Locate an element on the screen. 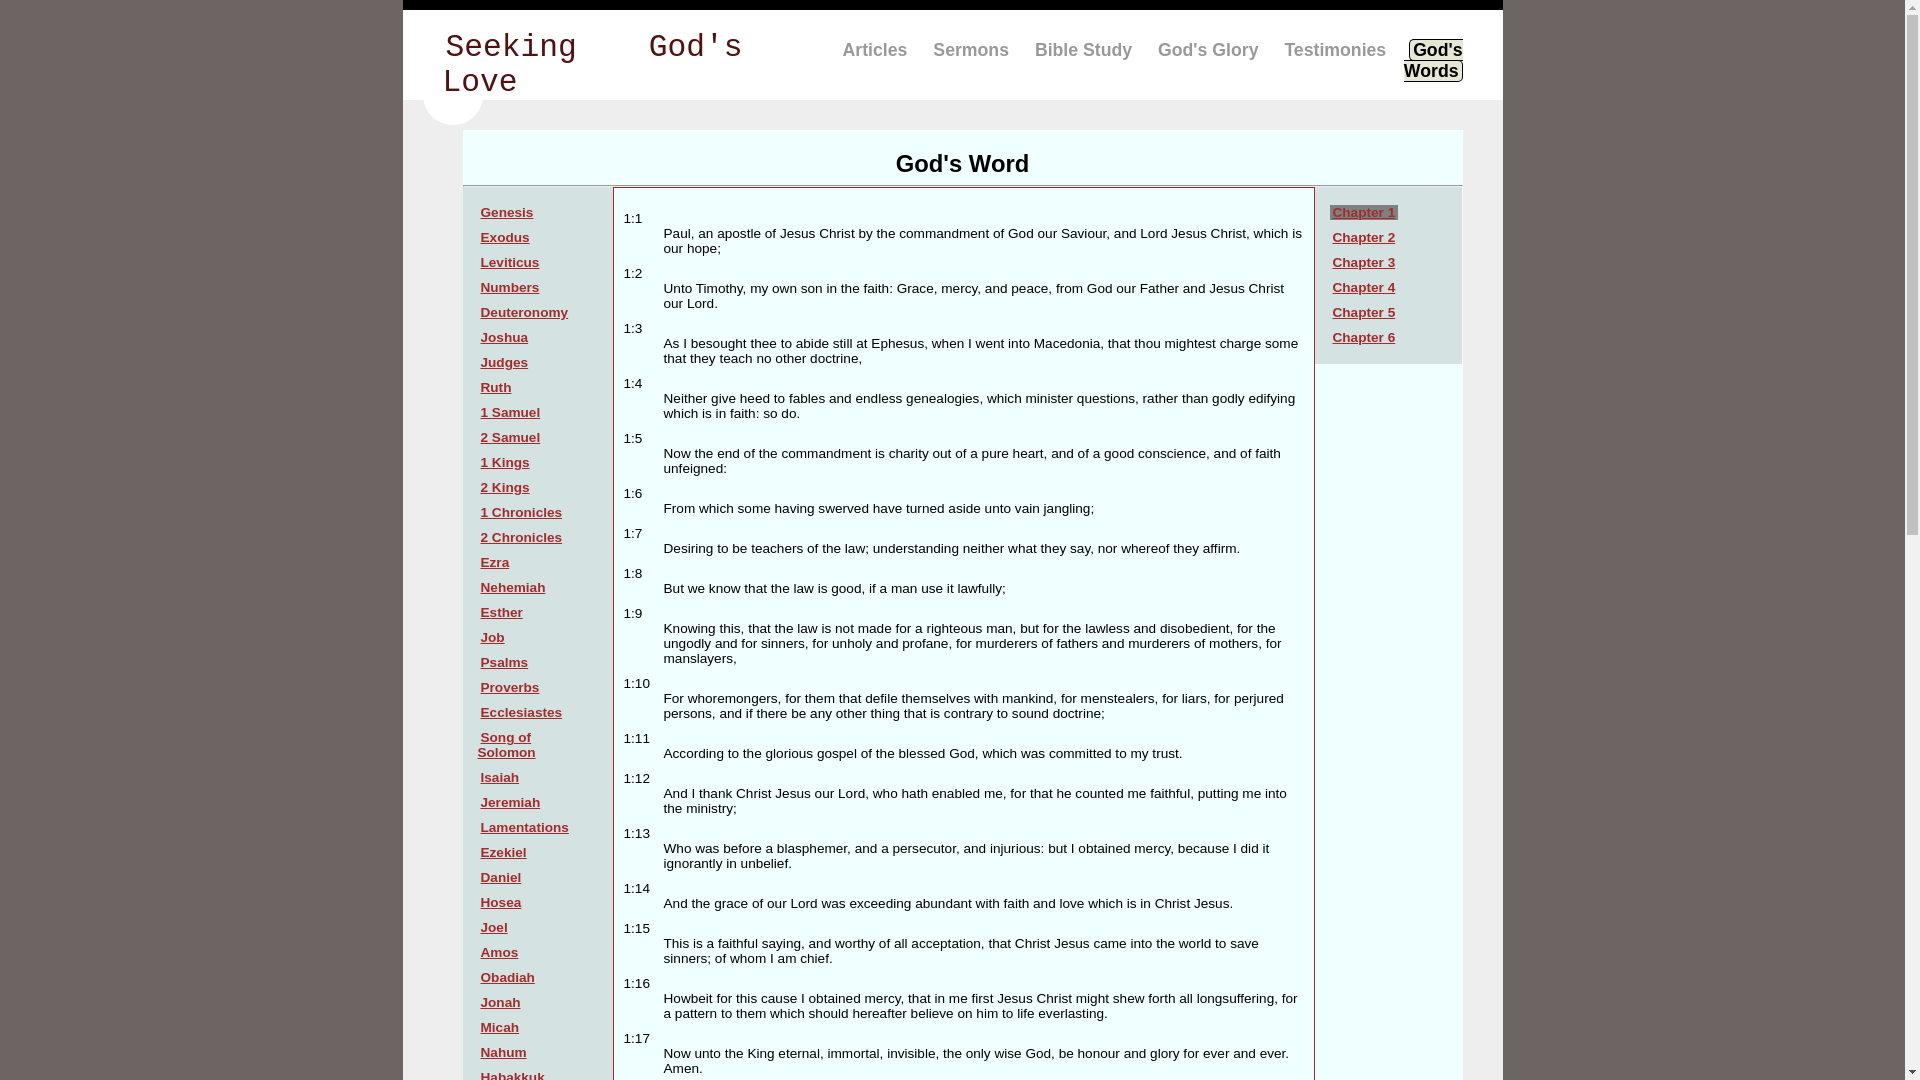 This screenshot has height=1080, width=1920. 1 Chronicles is located at coordinates (522, 512).